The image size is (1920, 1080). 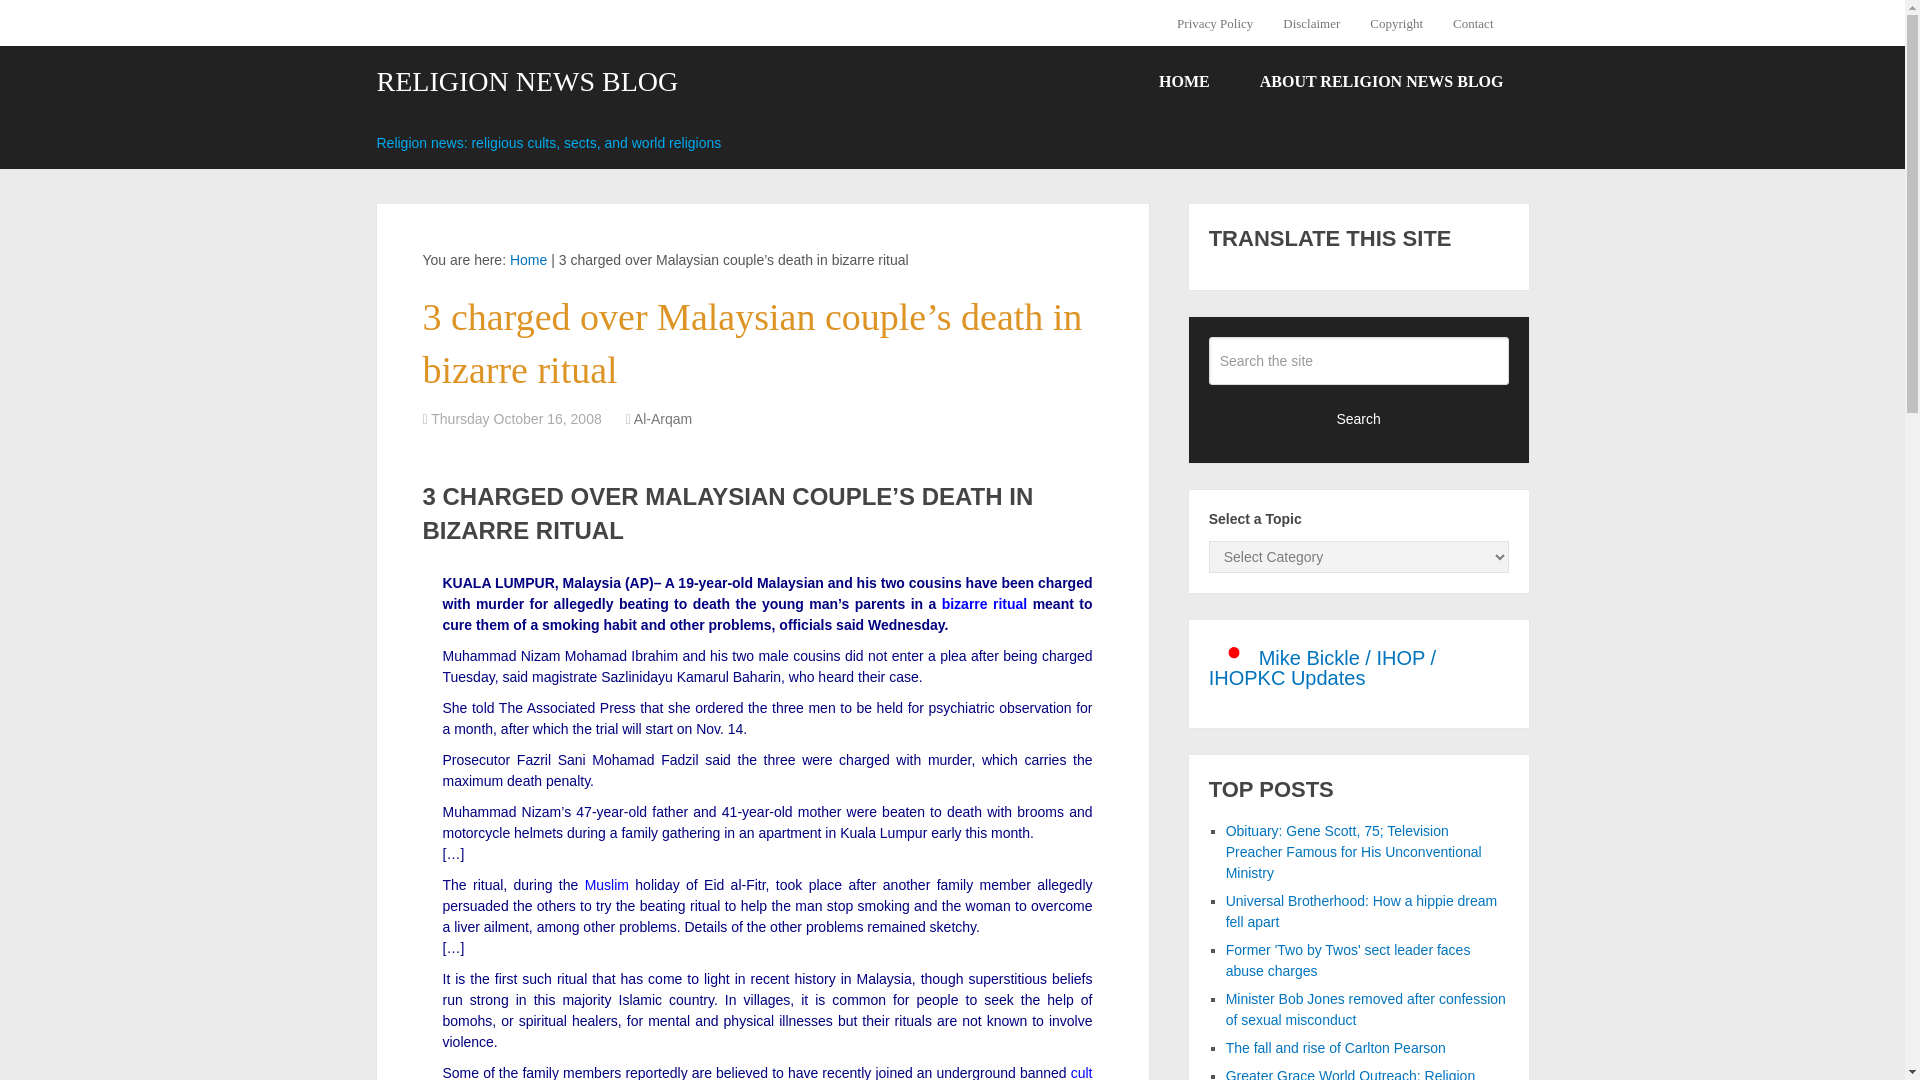 I want to click on HOME, so click(x=1184, y=82).